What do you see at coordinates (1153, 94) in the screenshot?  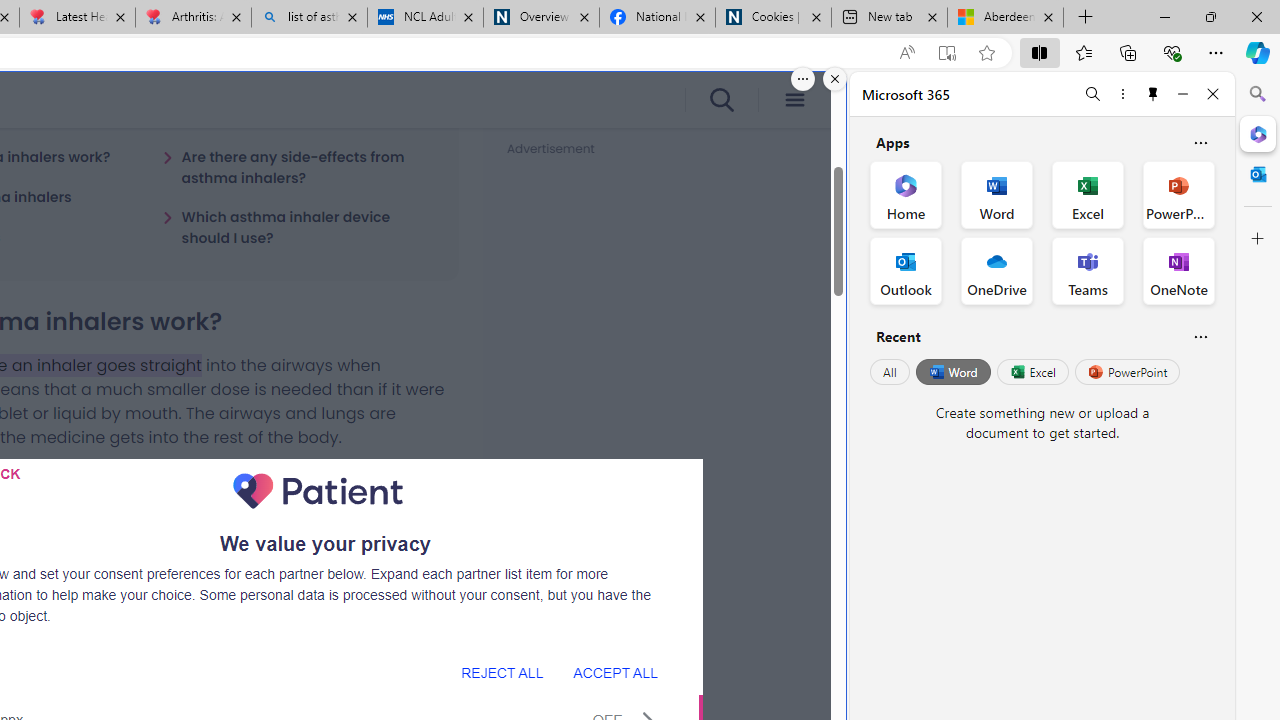 I see `Unpin side pane` at bounding box center [1153, 94].